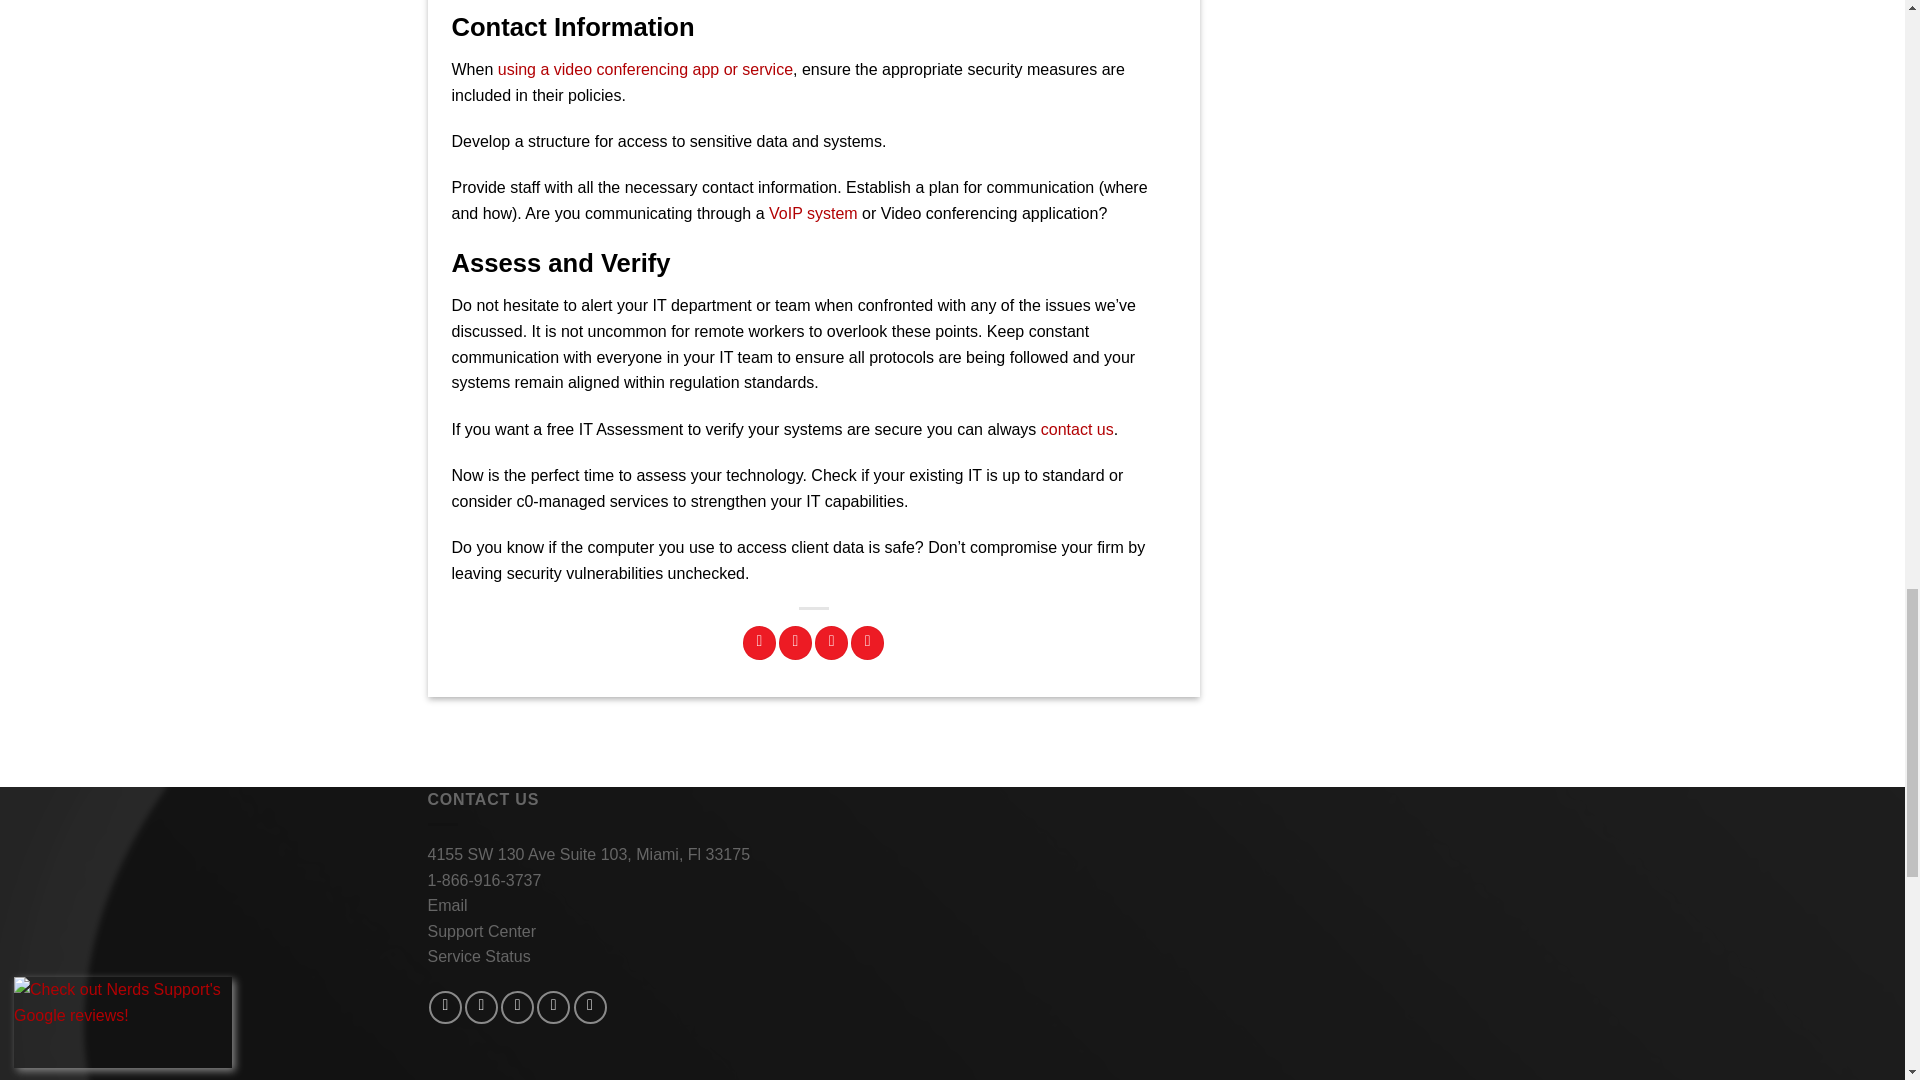 The width and height of the screenshot is (1920, 1080). What do you see at coordinates (831, 642) in the screenshot?
I see `Email to a Friend` at bounding box center [831, 642].